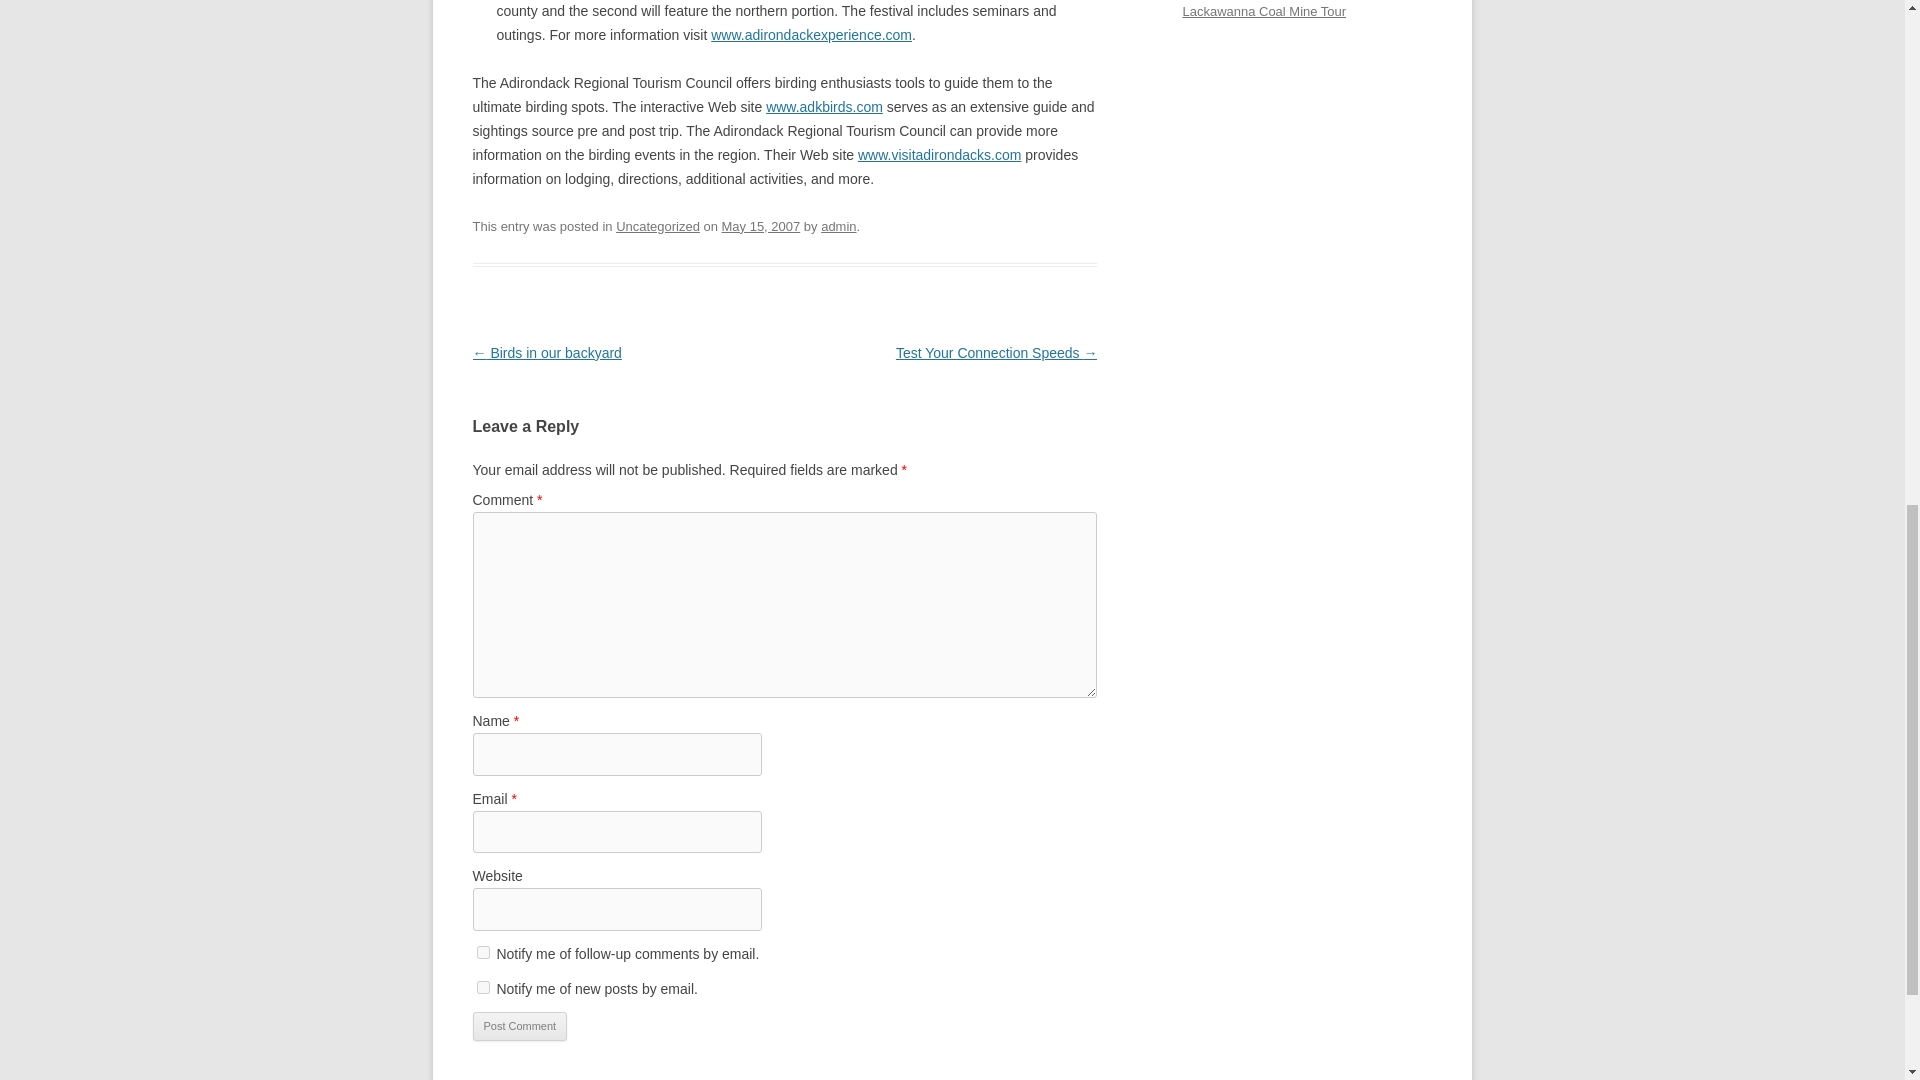 This screenshot has width=1920, height=1080. Describe the element at coordinates (519, 1026) in the screenshot. I see `Post Comment` at that location.